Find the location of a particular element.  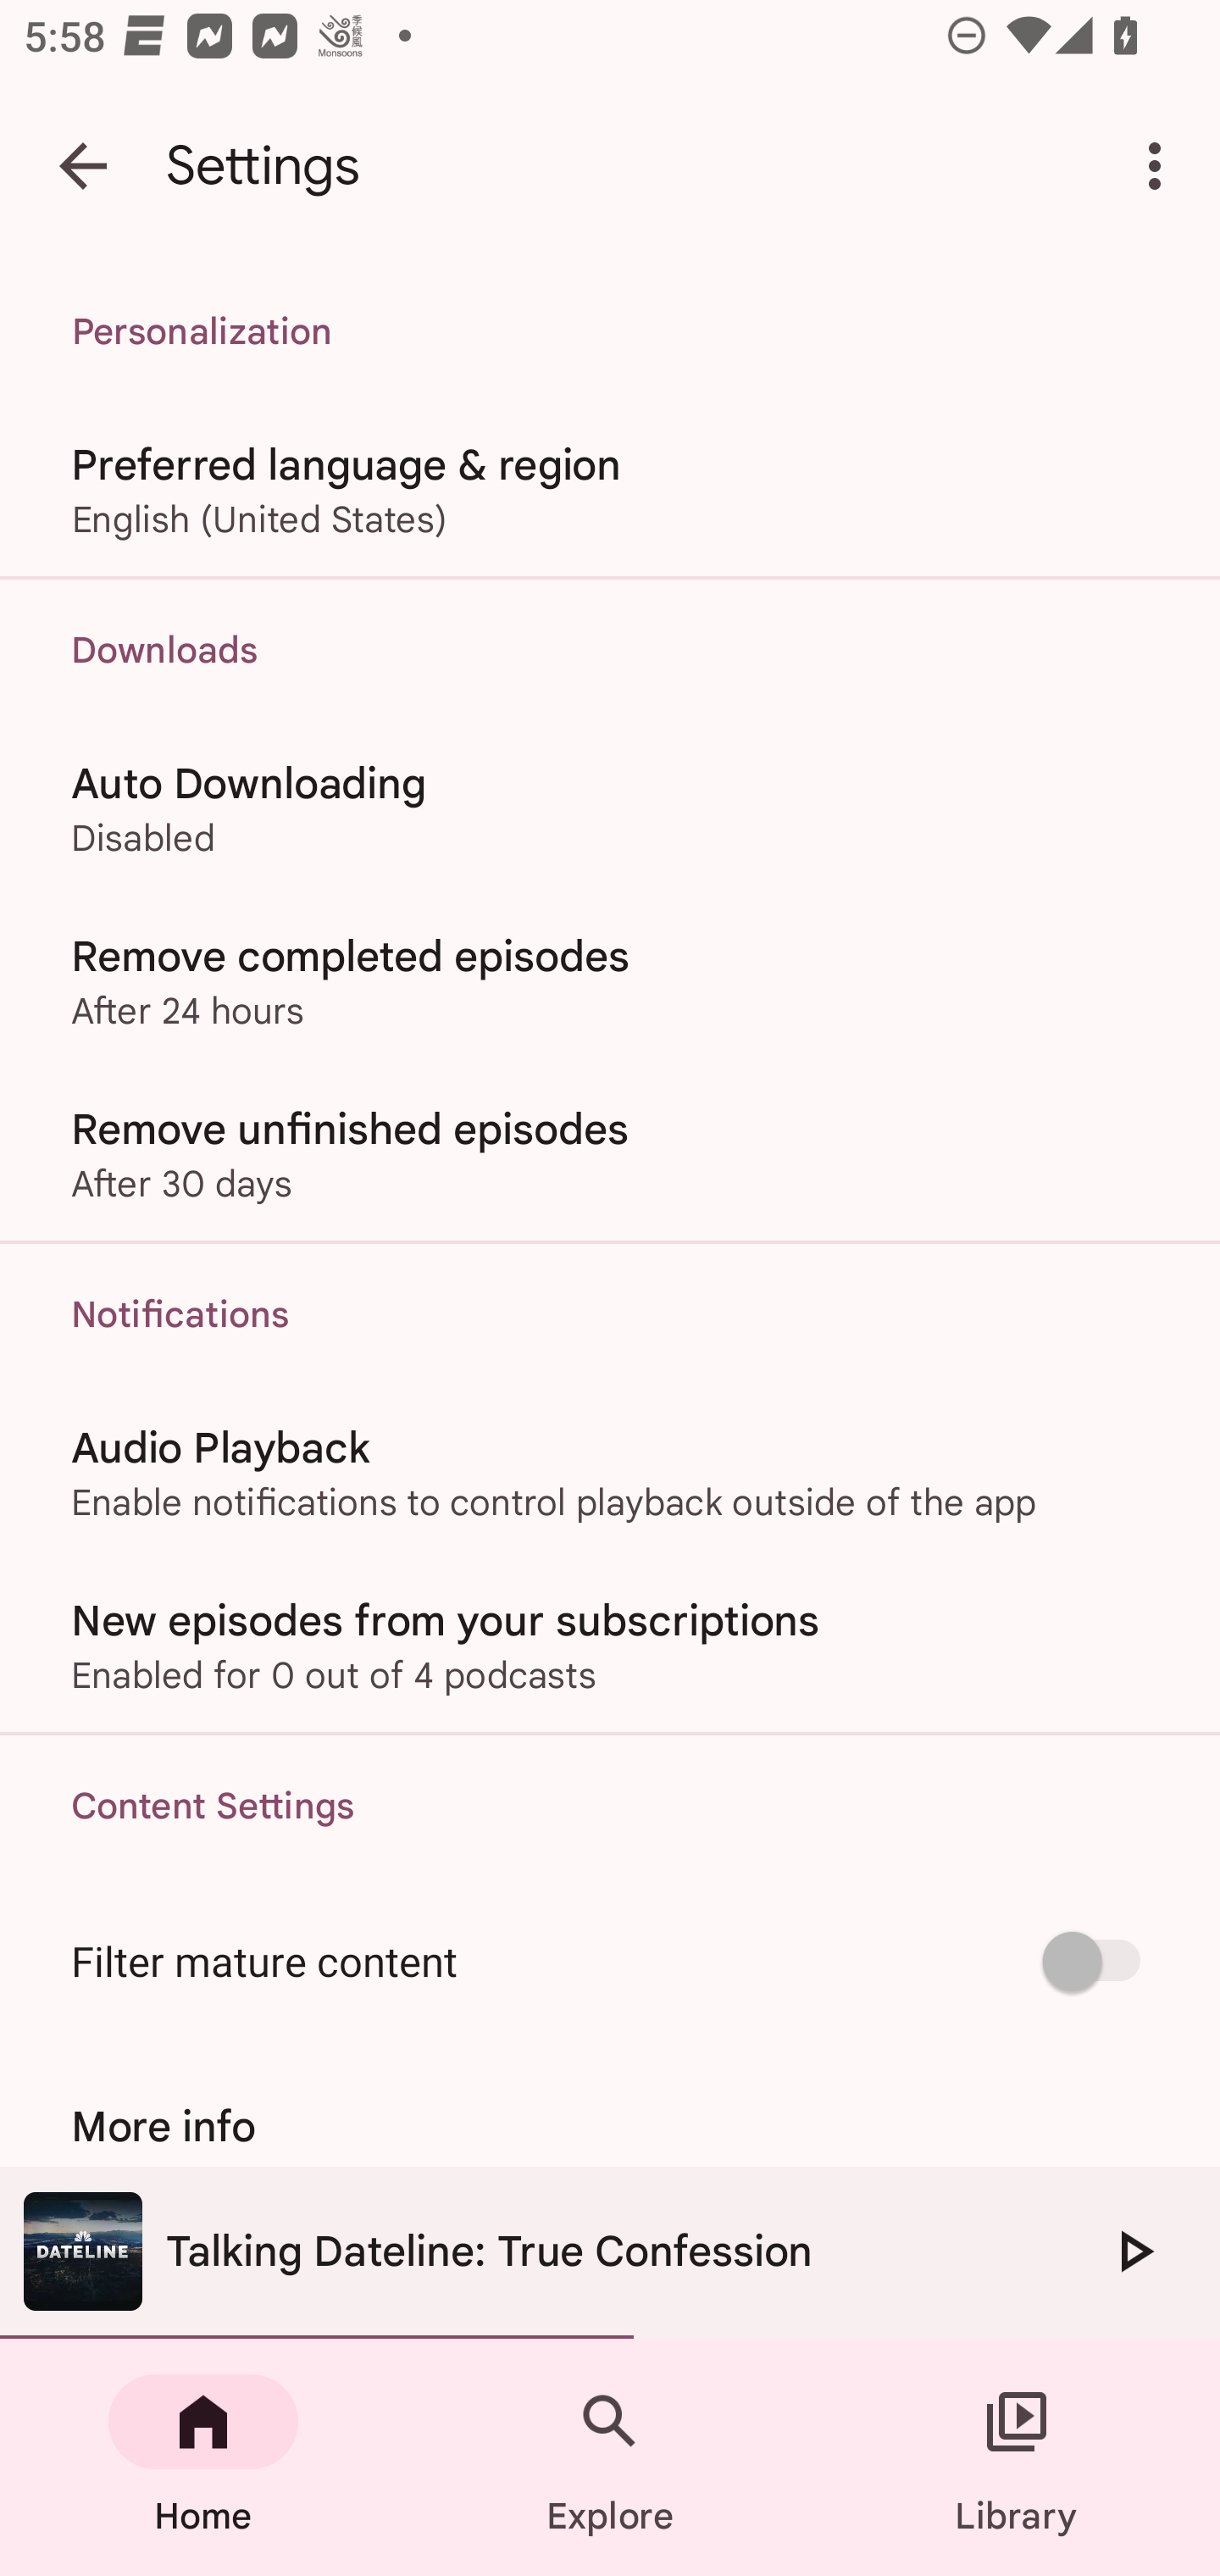

Explore is located at coordinates (610, 2457).